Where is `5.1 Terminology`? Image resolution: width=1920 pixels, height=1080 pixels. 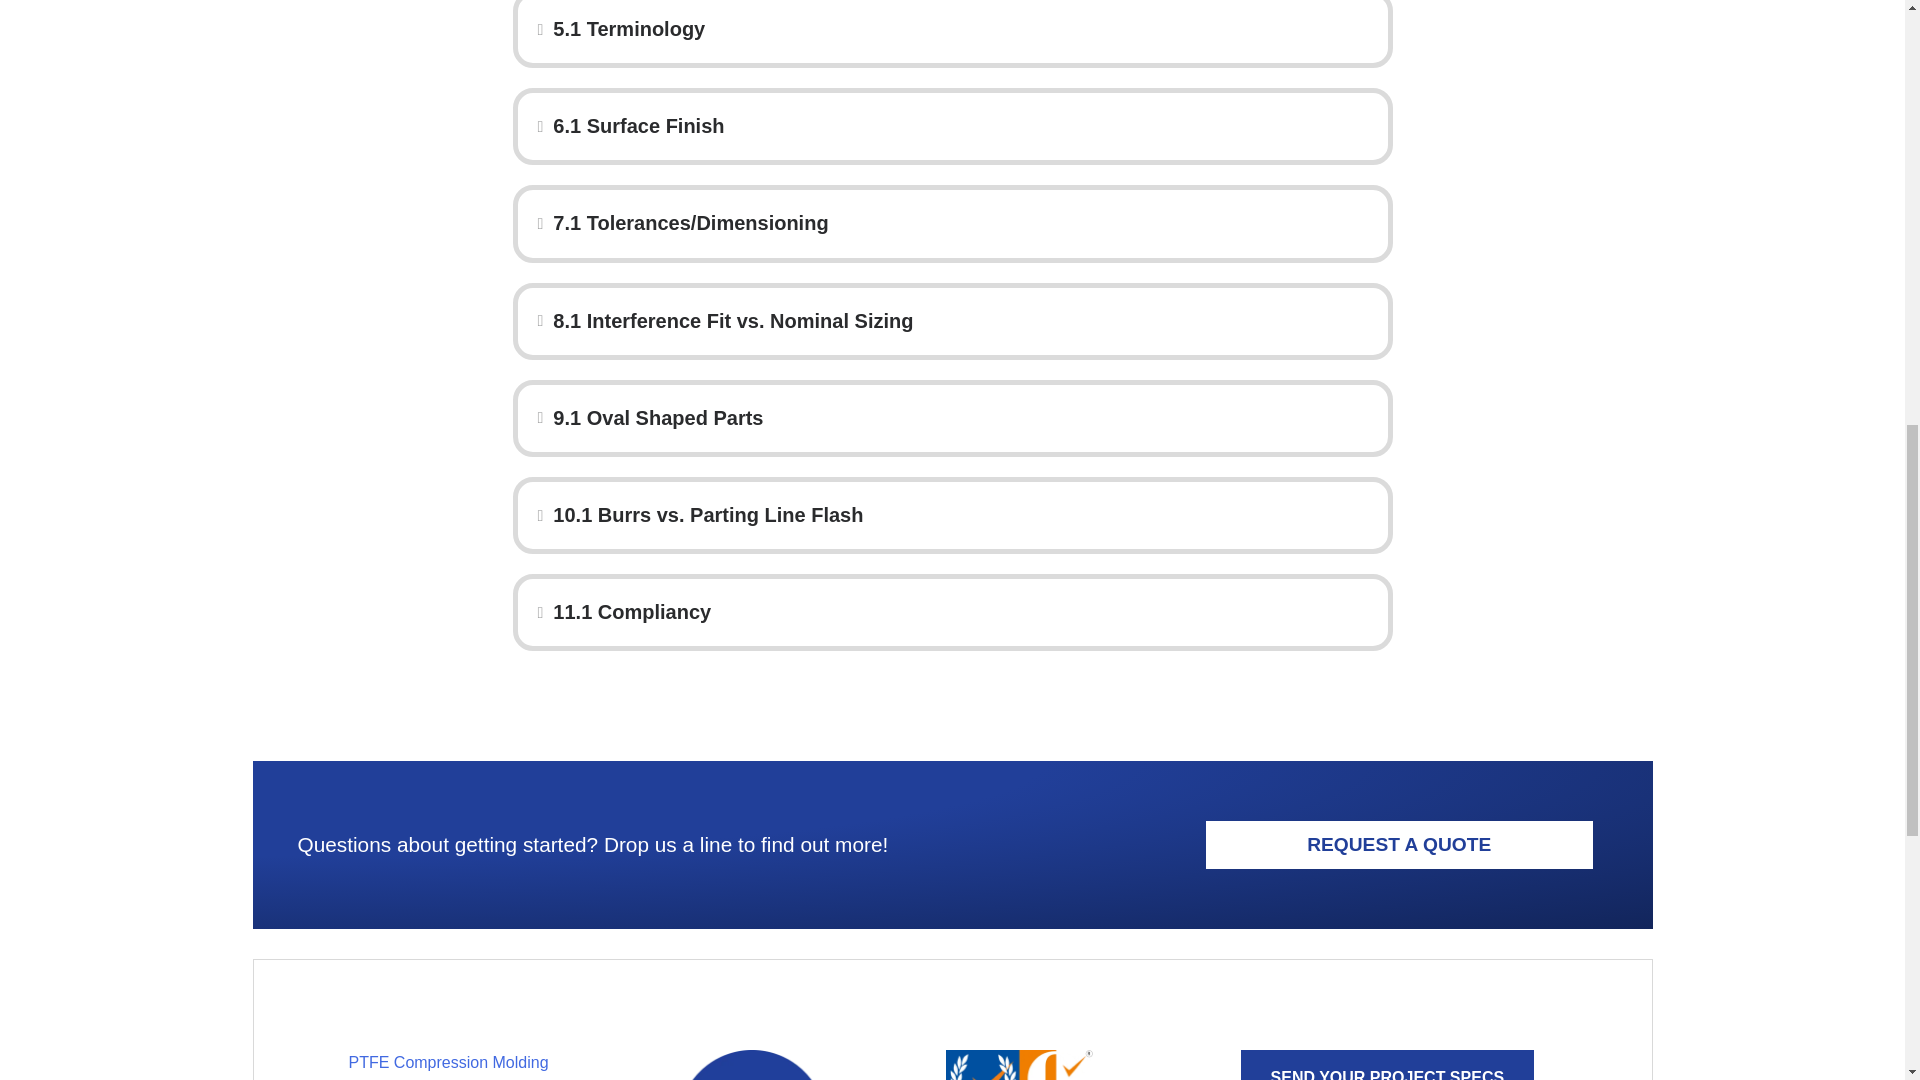 5.1 Terminology is located at coordinates (960, 28).